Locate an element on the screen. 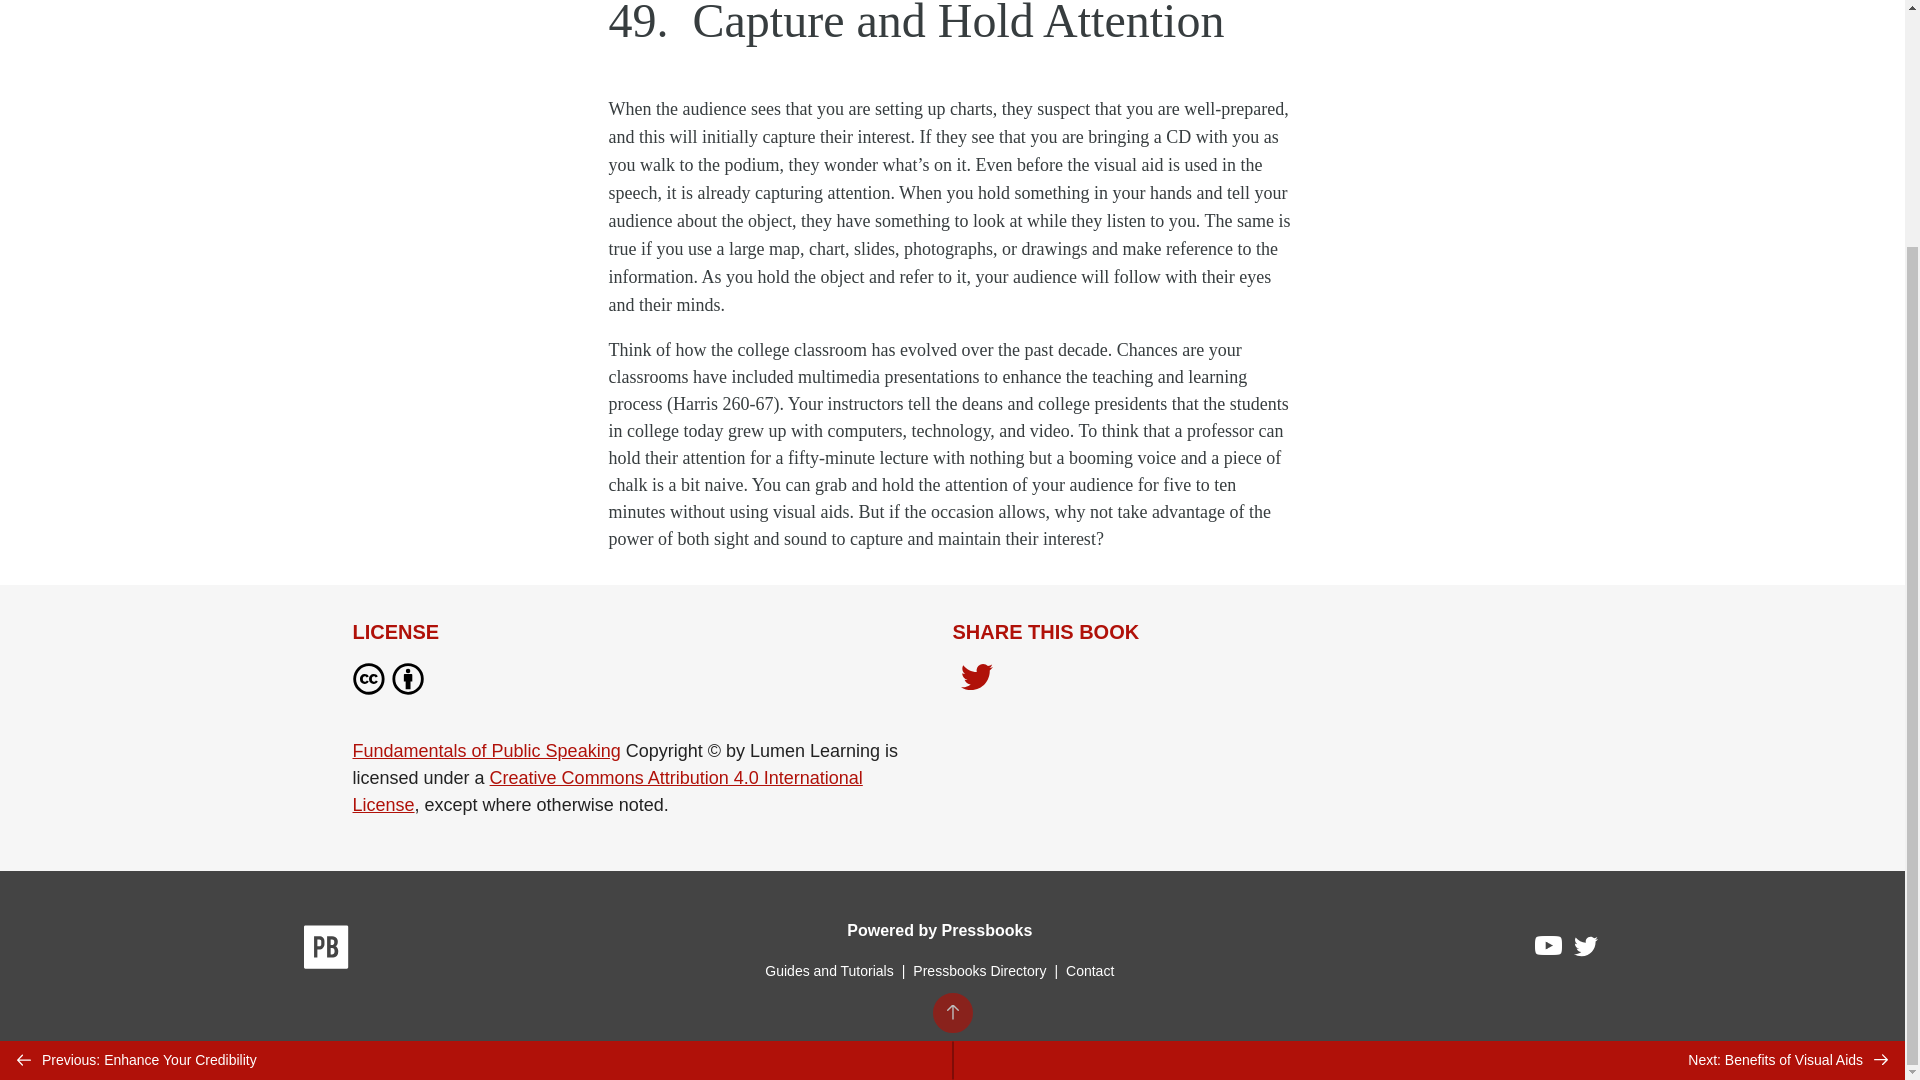 The width and height of the screenshot is (1920, 1080). Pressbooks on YouTube is located at coordinates (1549, 950).